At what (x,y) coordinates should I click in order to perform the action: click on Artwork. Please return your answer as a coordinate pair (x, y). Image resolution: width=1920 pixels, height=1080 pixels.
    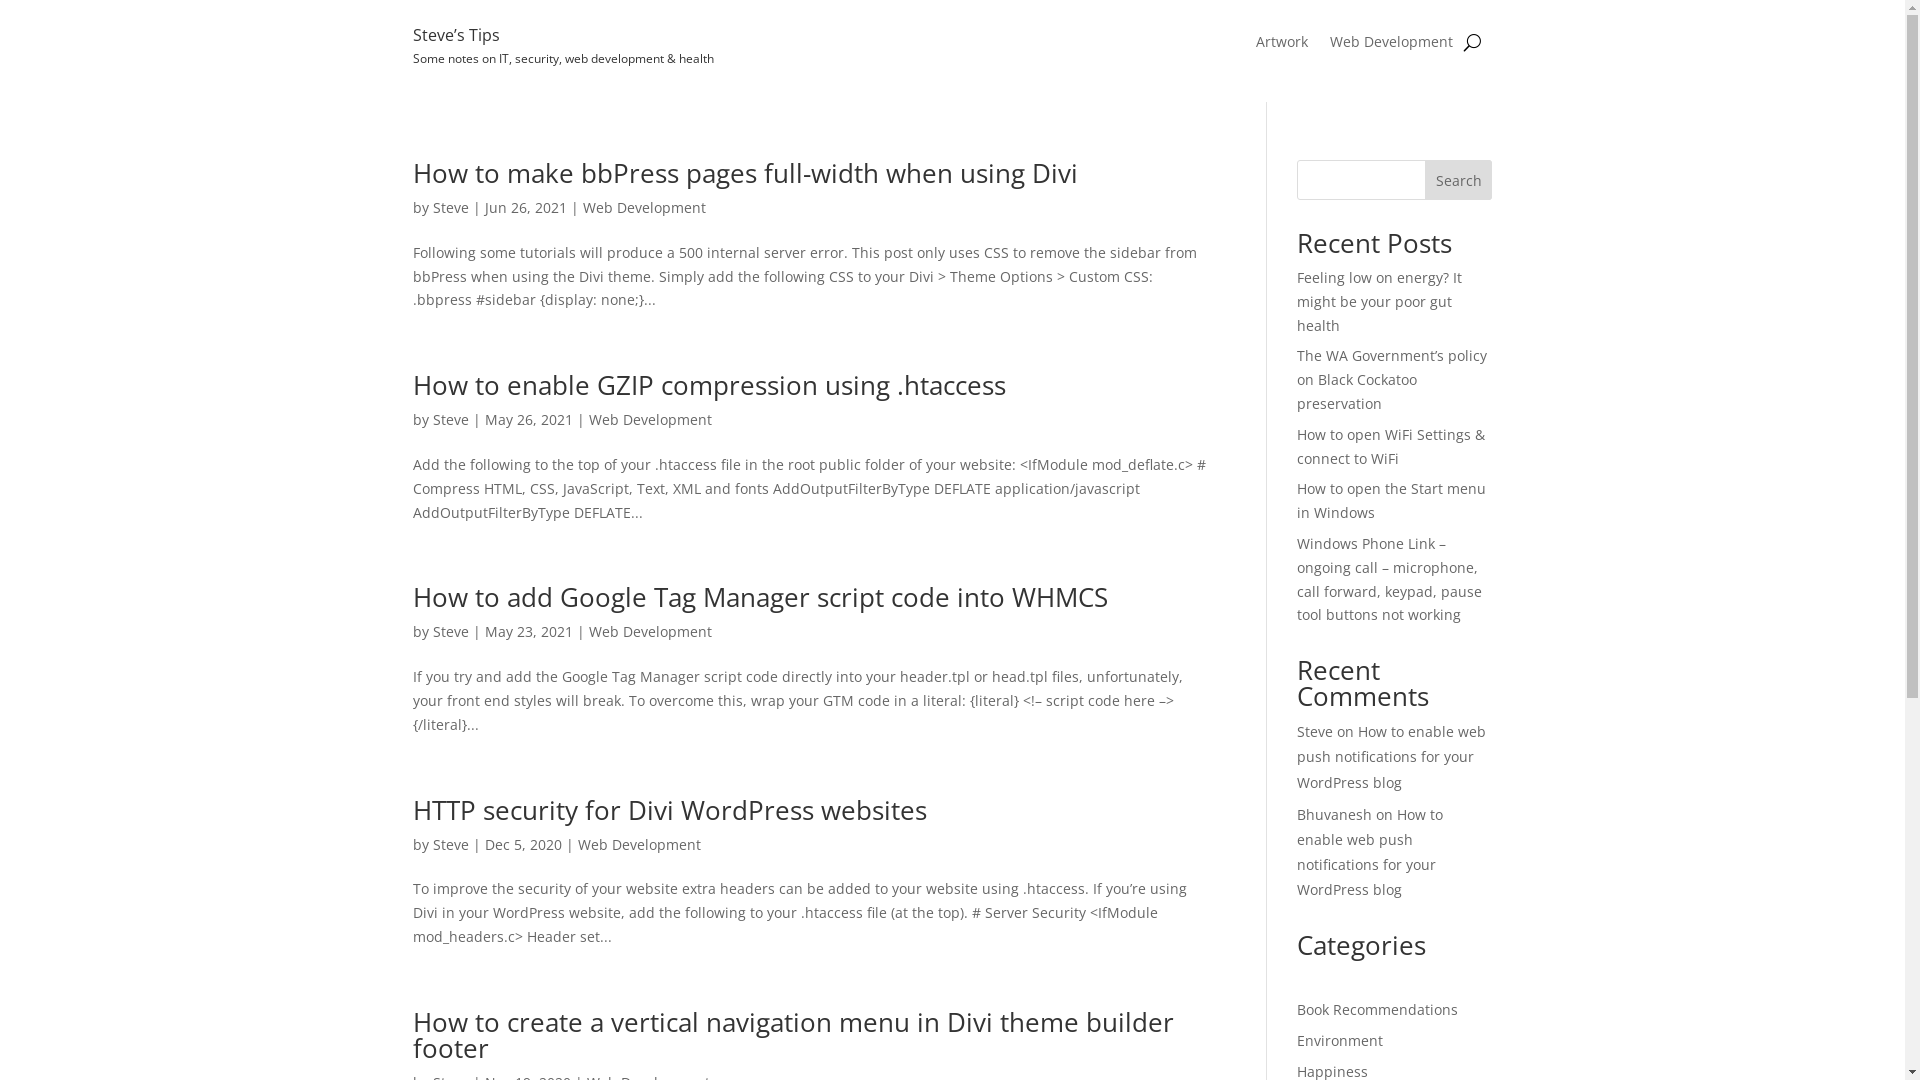
    Looking at the image, I should click on (1282, 46).